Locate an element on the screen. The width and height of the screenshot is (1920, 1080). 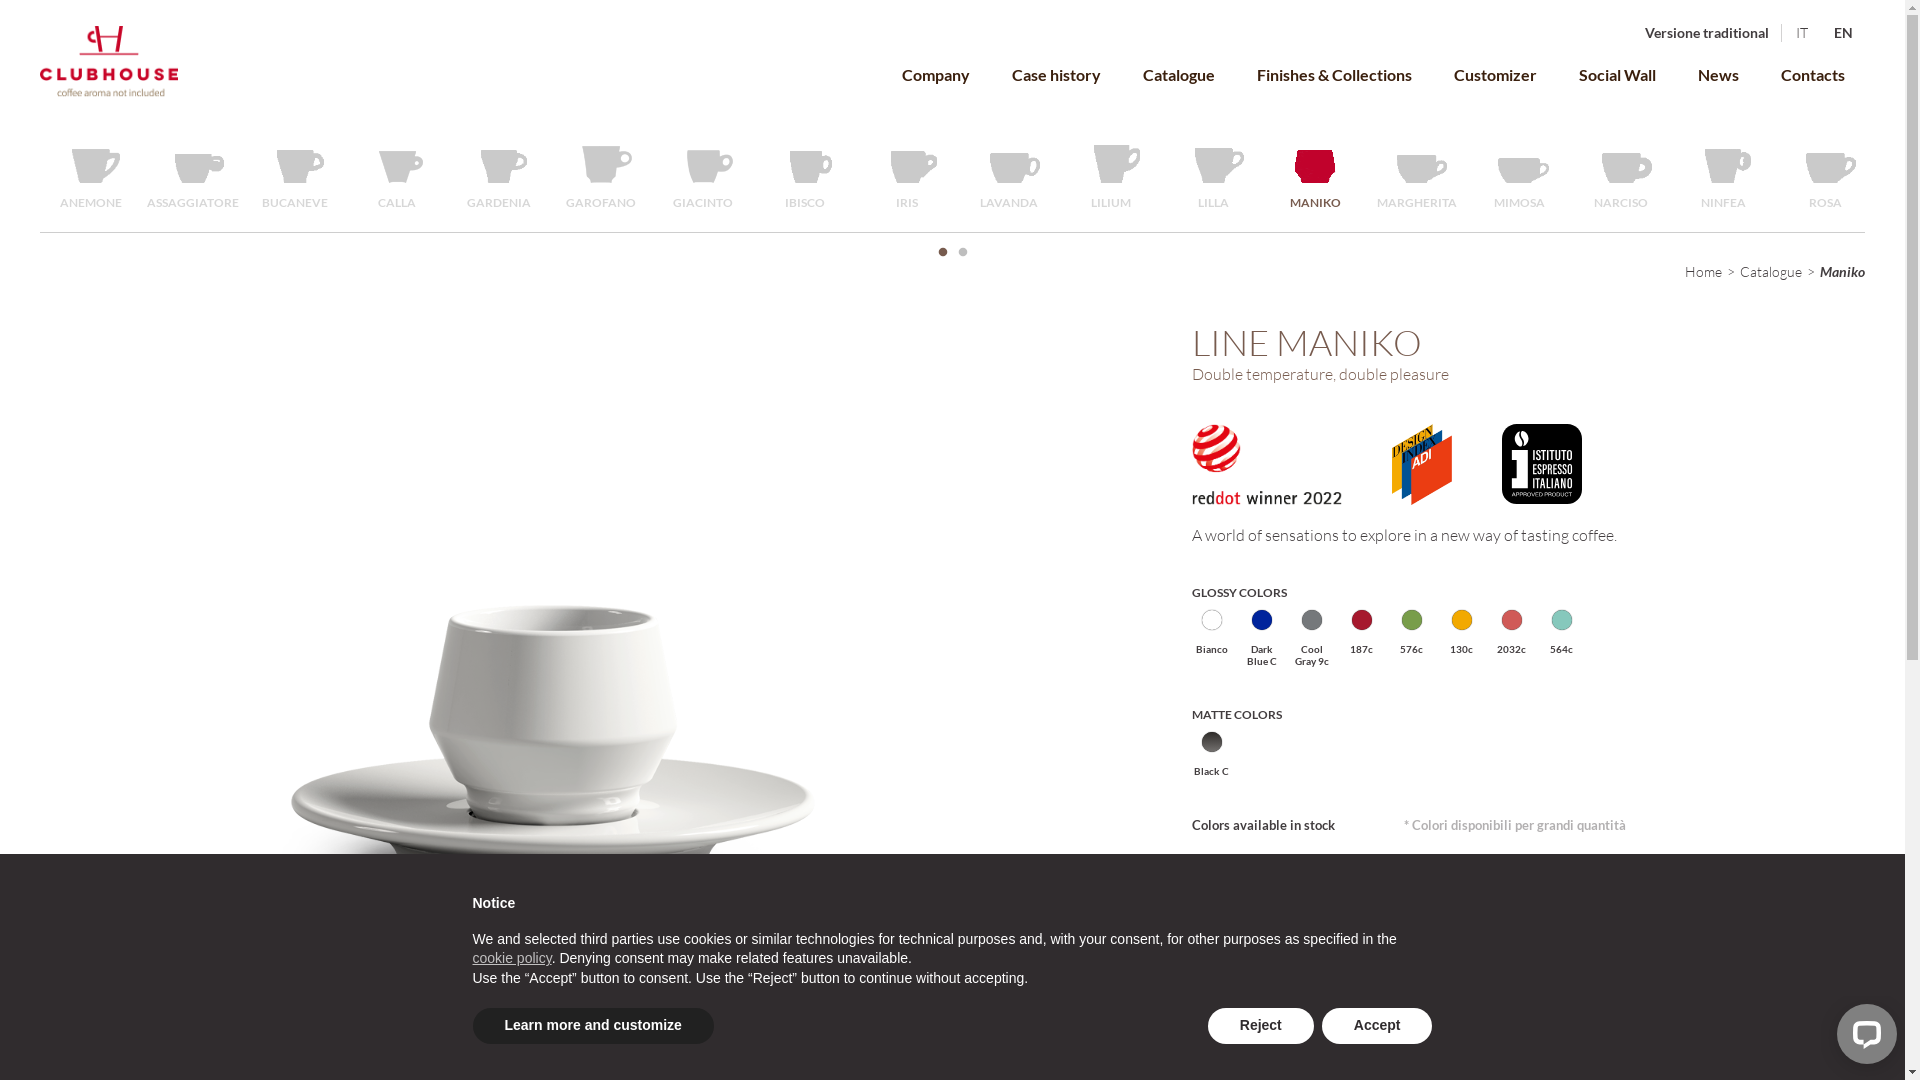
Reject is located at coordinates (1261, 1026).